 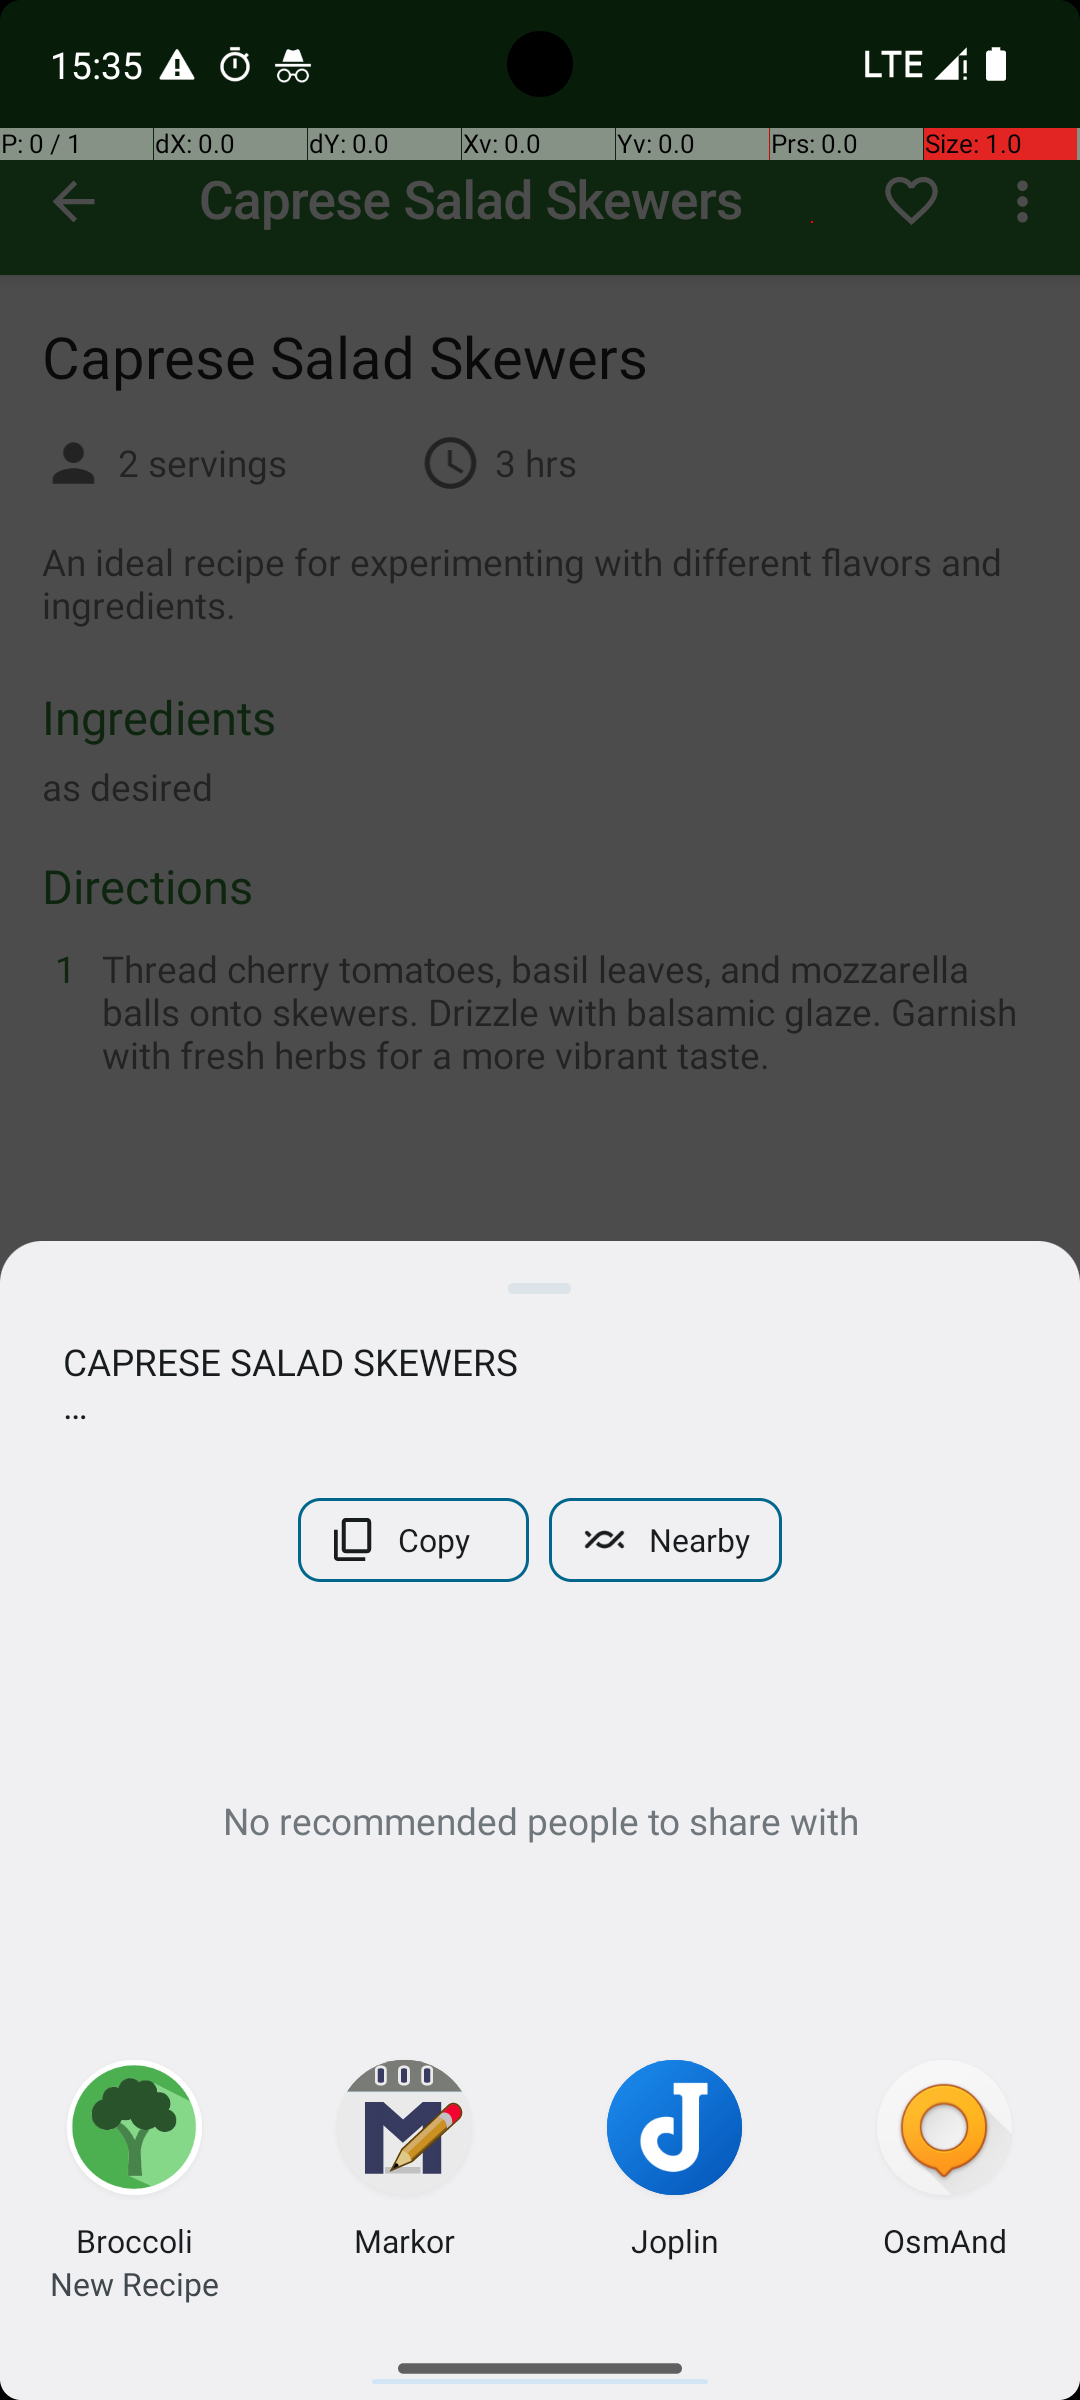 What do you see at coordinates (540, 2360) in the screenshot?
I see `Apps list` at bounding box center [540, 2360].